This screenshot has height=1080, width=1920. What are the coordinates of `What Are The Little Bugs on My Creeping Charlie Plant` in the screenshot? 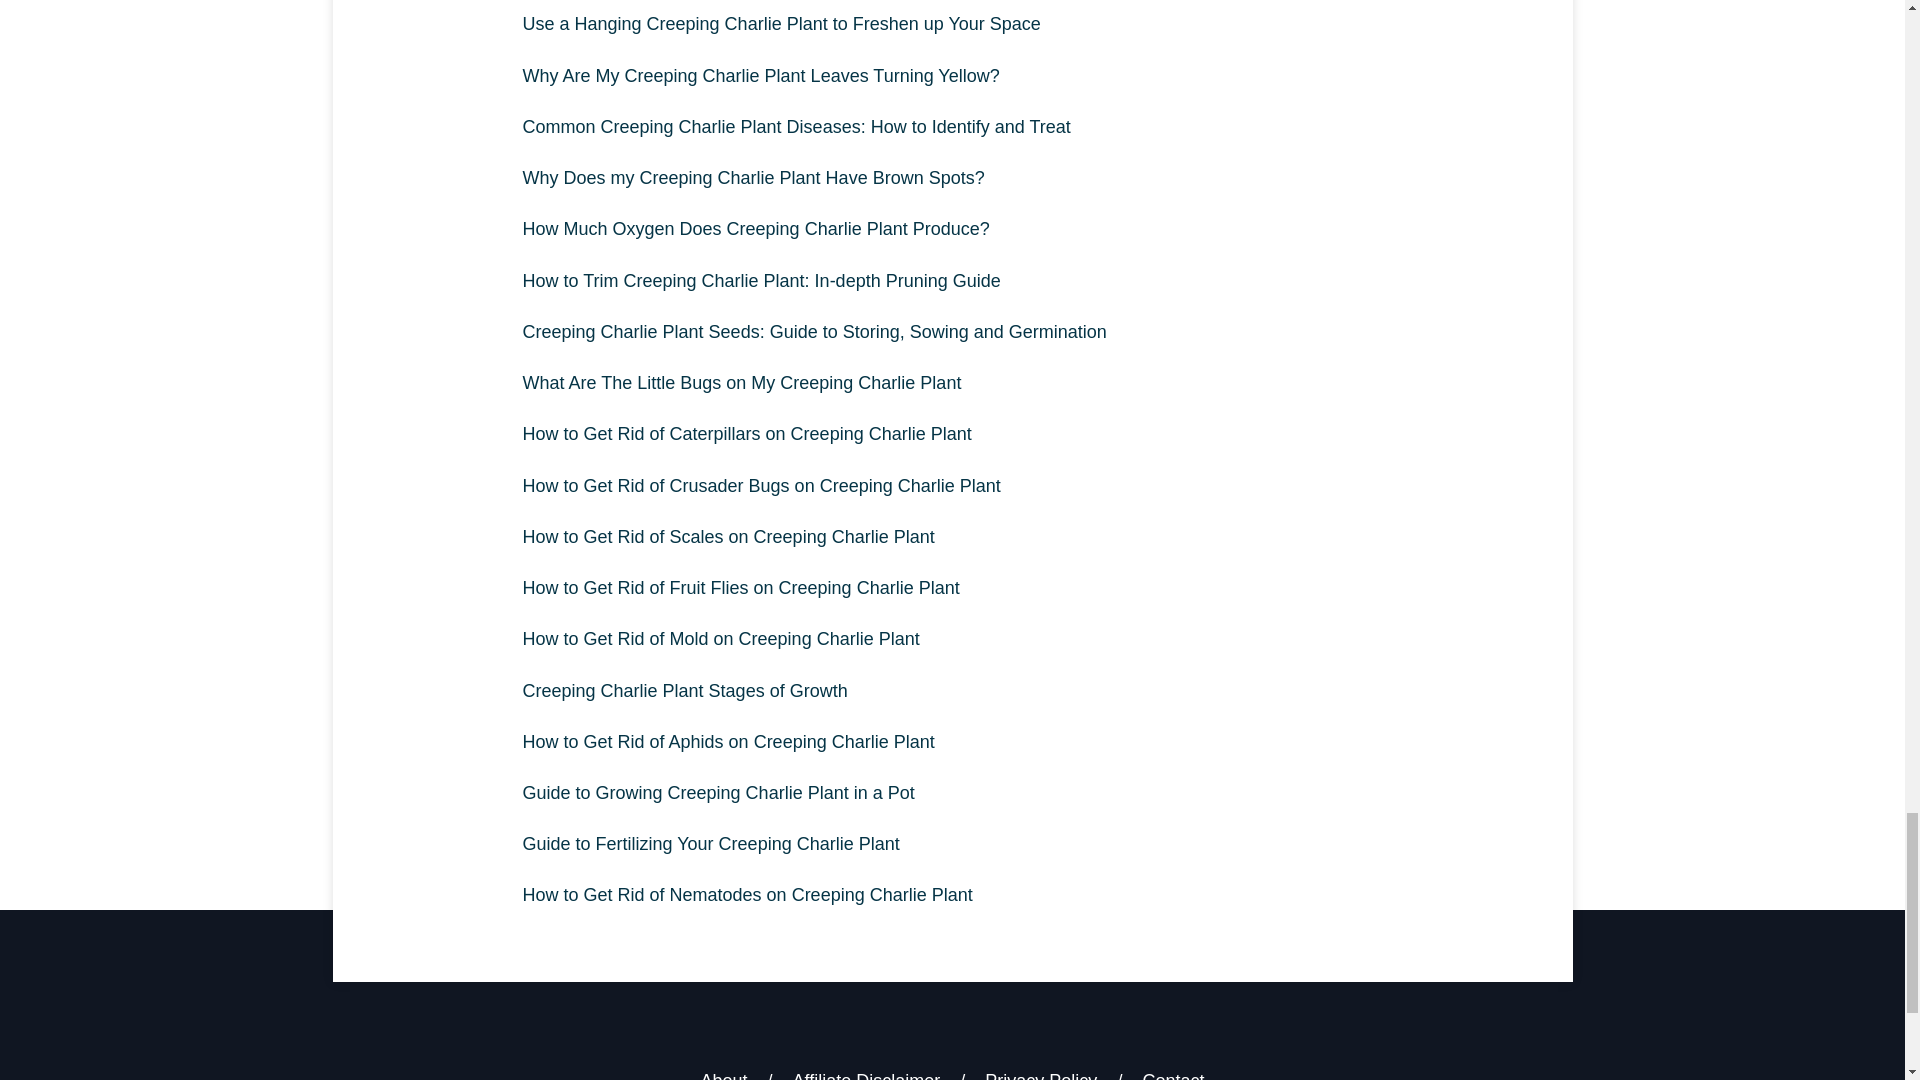 It's located at (952, 383).